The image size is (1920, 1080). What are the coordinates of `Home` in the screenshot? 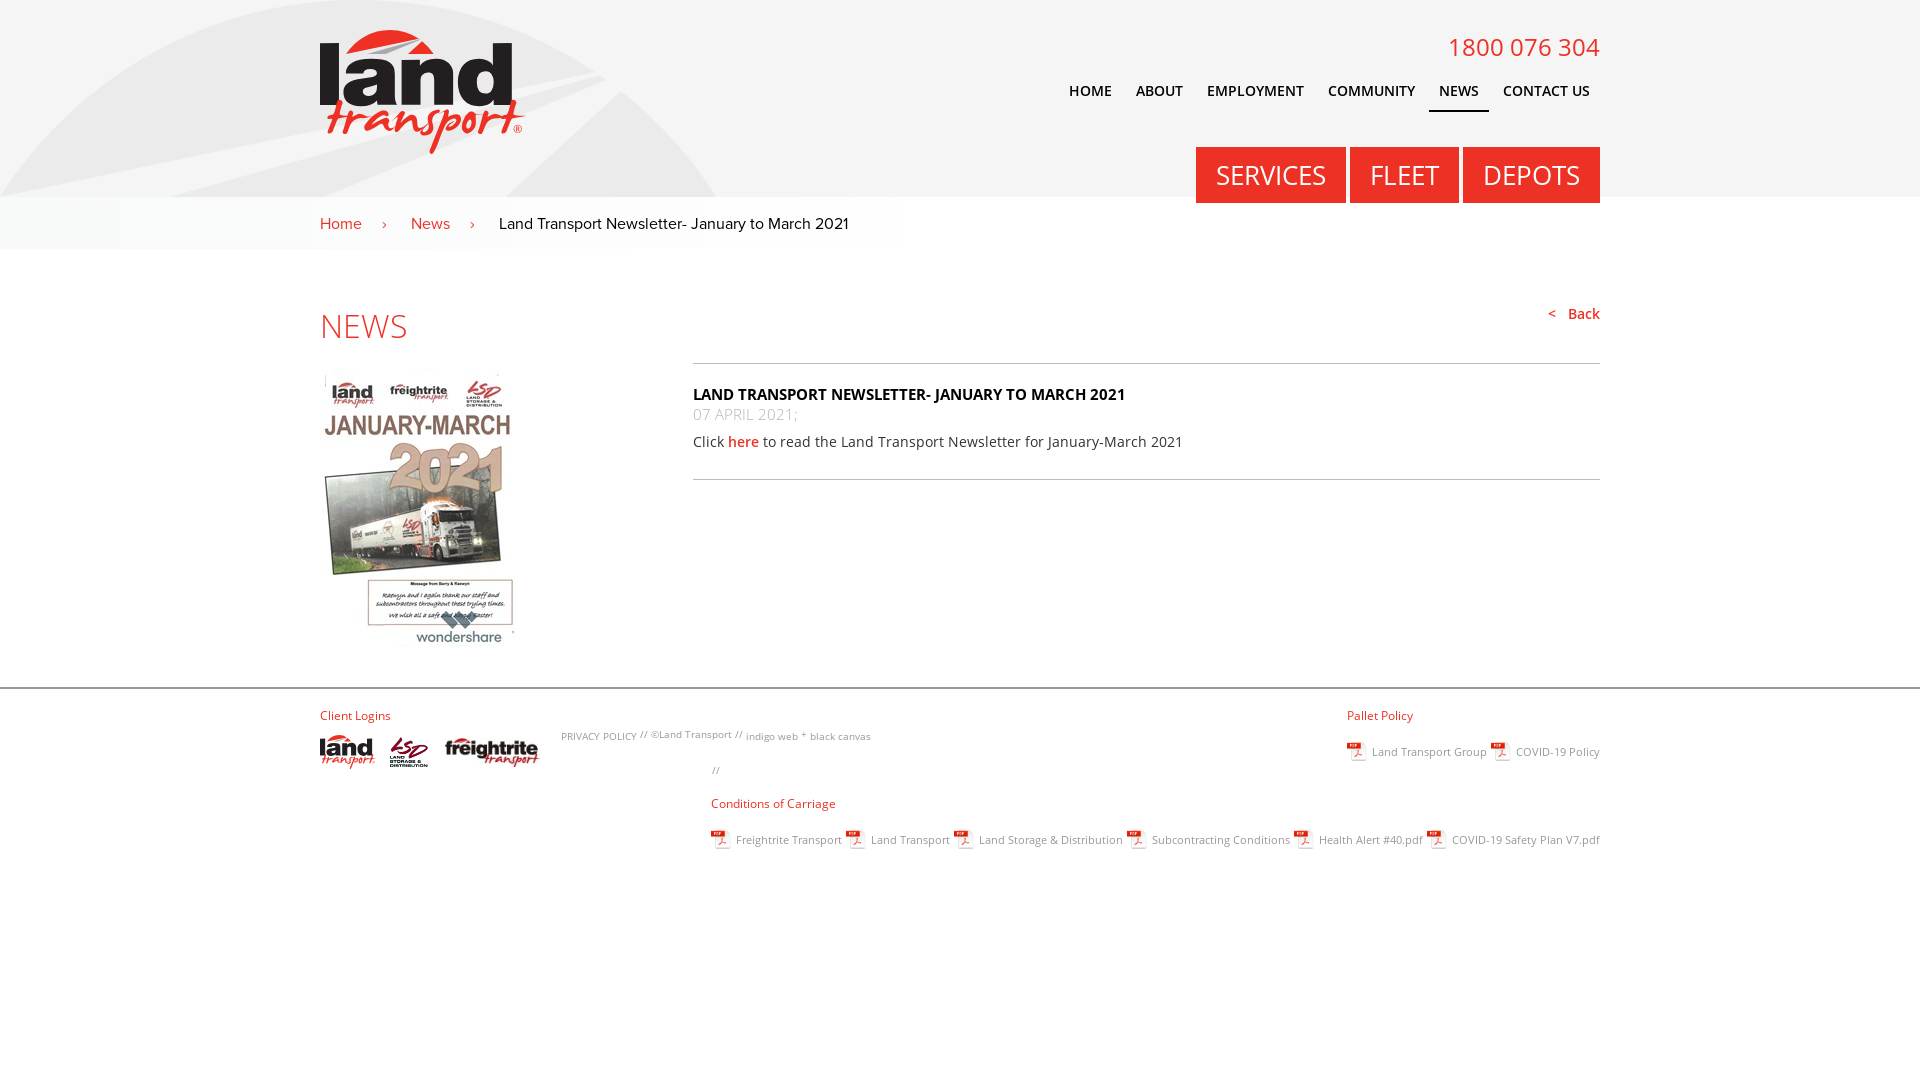 It's located at (364, 224).